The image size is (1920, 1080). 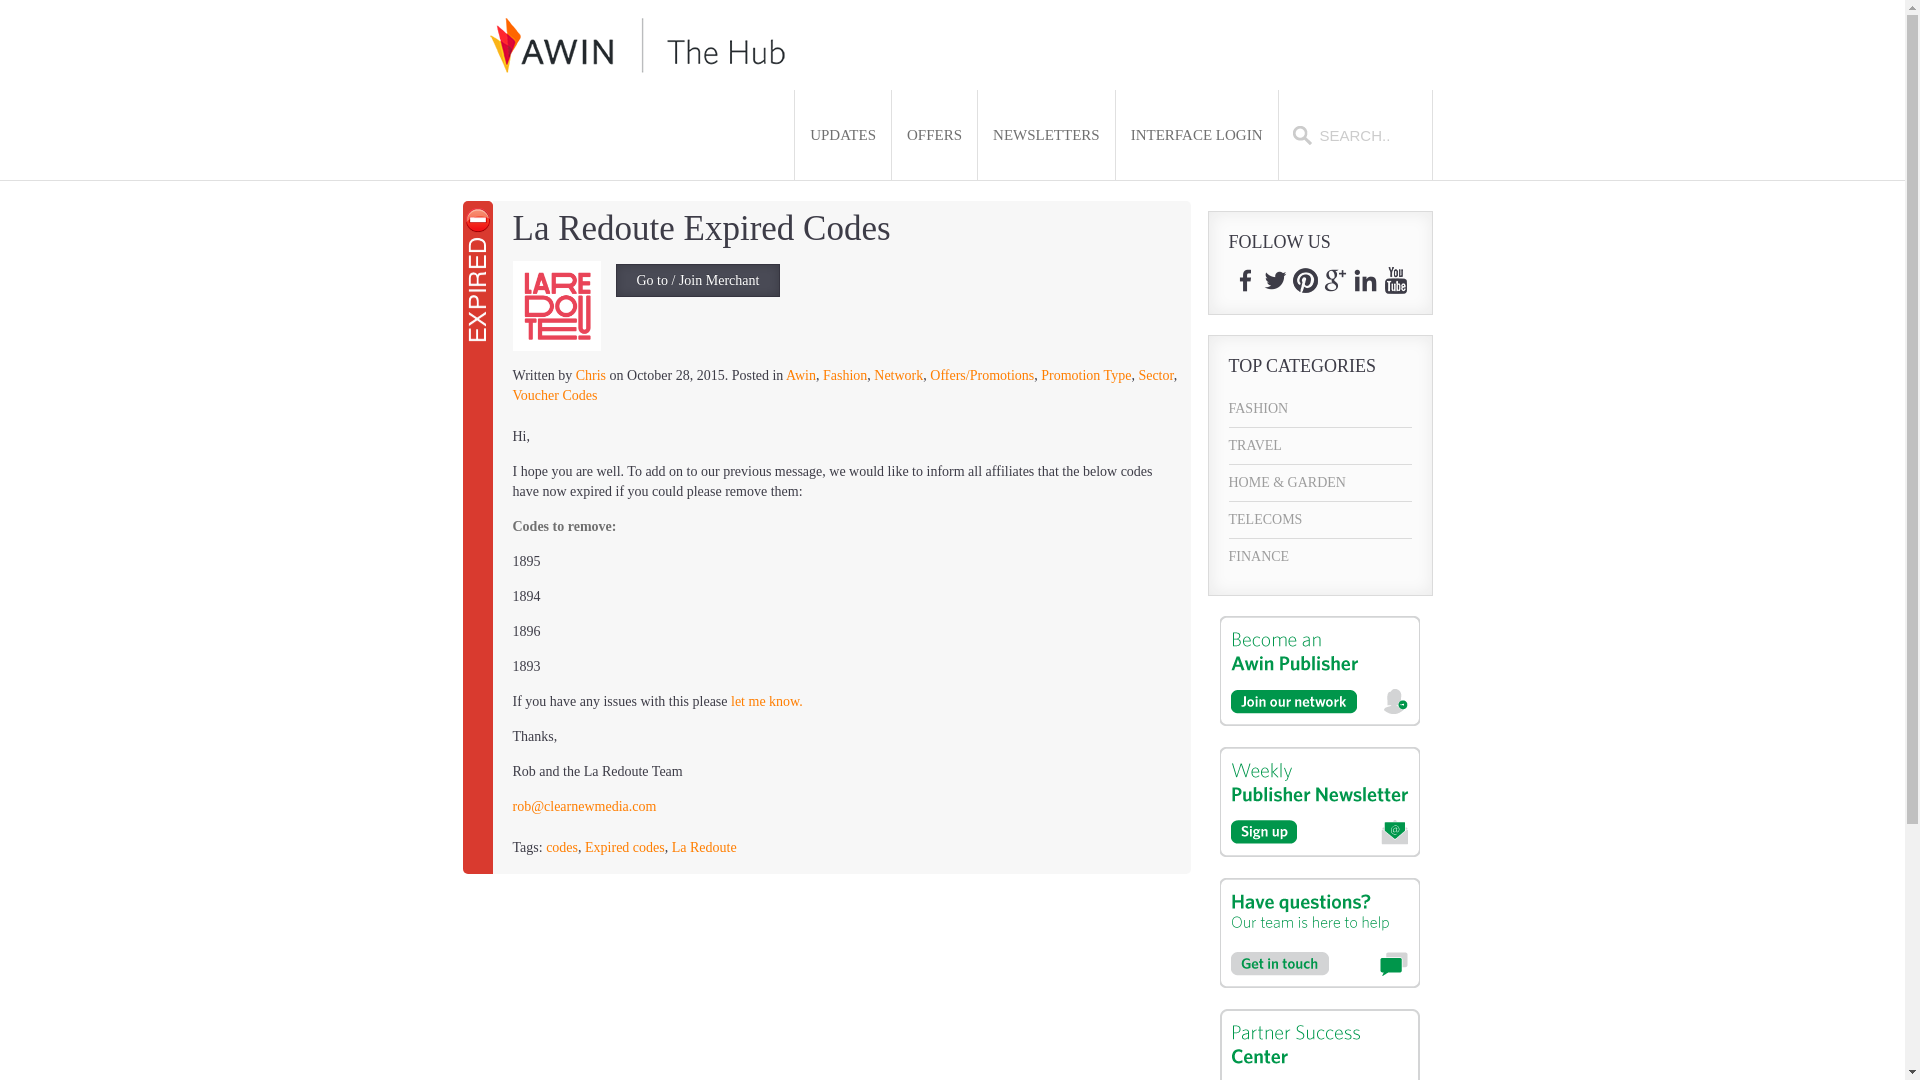 What do you see at coordinates (1320, 446) in the screenshot?
I see `TRAVEL` at bounding box center [1320, 446].